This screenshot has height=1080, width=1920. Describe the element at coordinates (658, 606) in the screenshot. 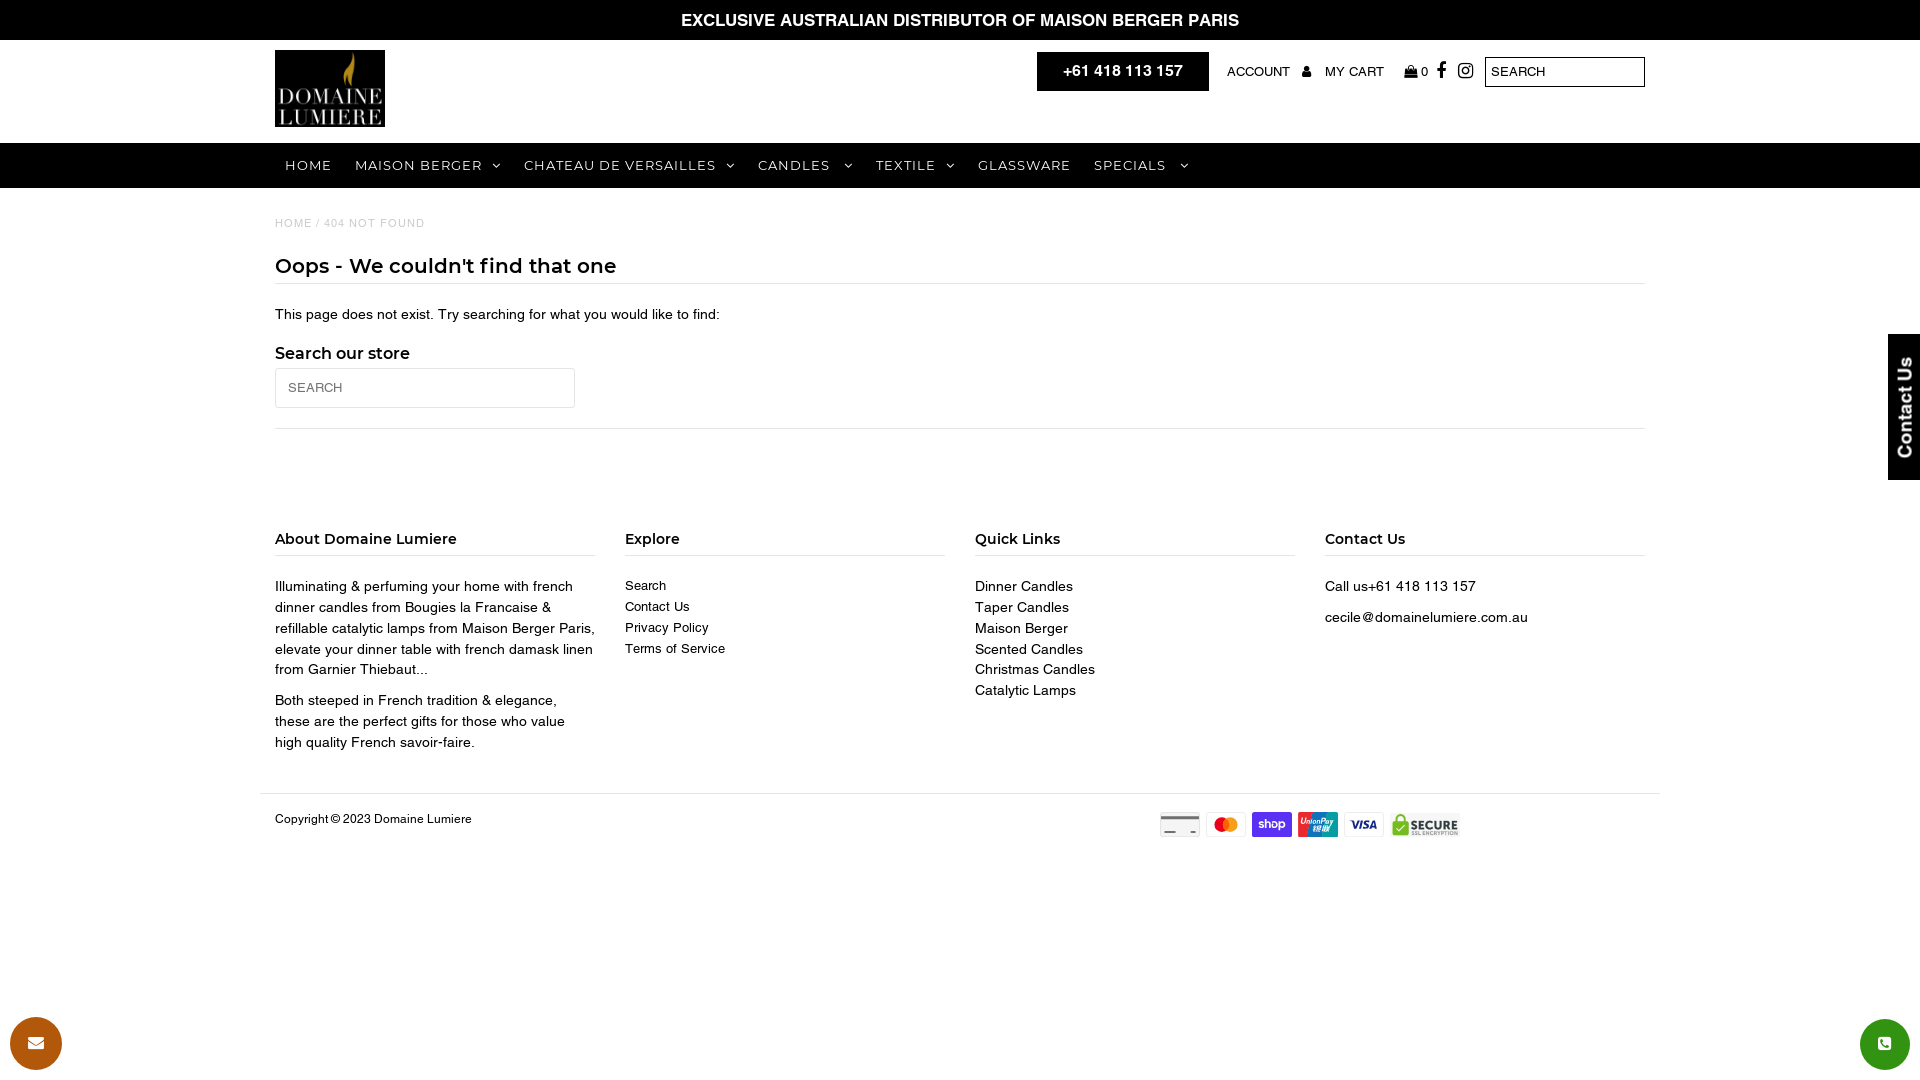

I see `Contact Us` at that location.